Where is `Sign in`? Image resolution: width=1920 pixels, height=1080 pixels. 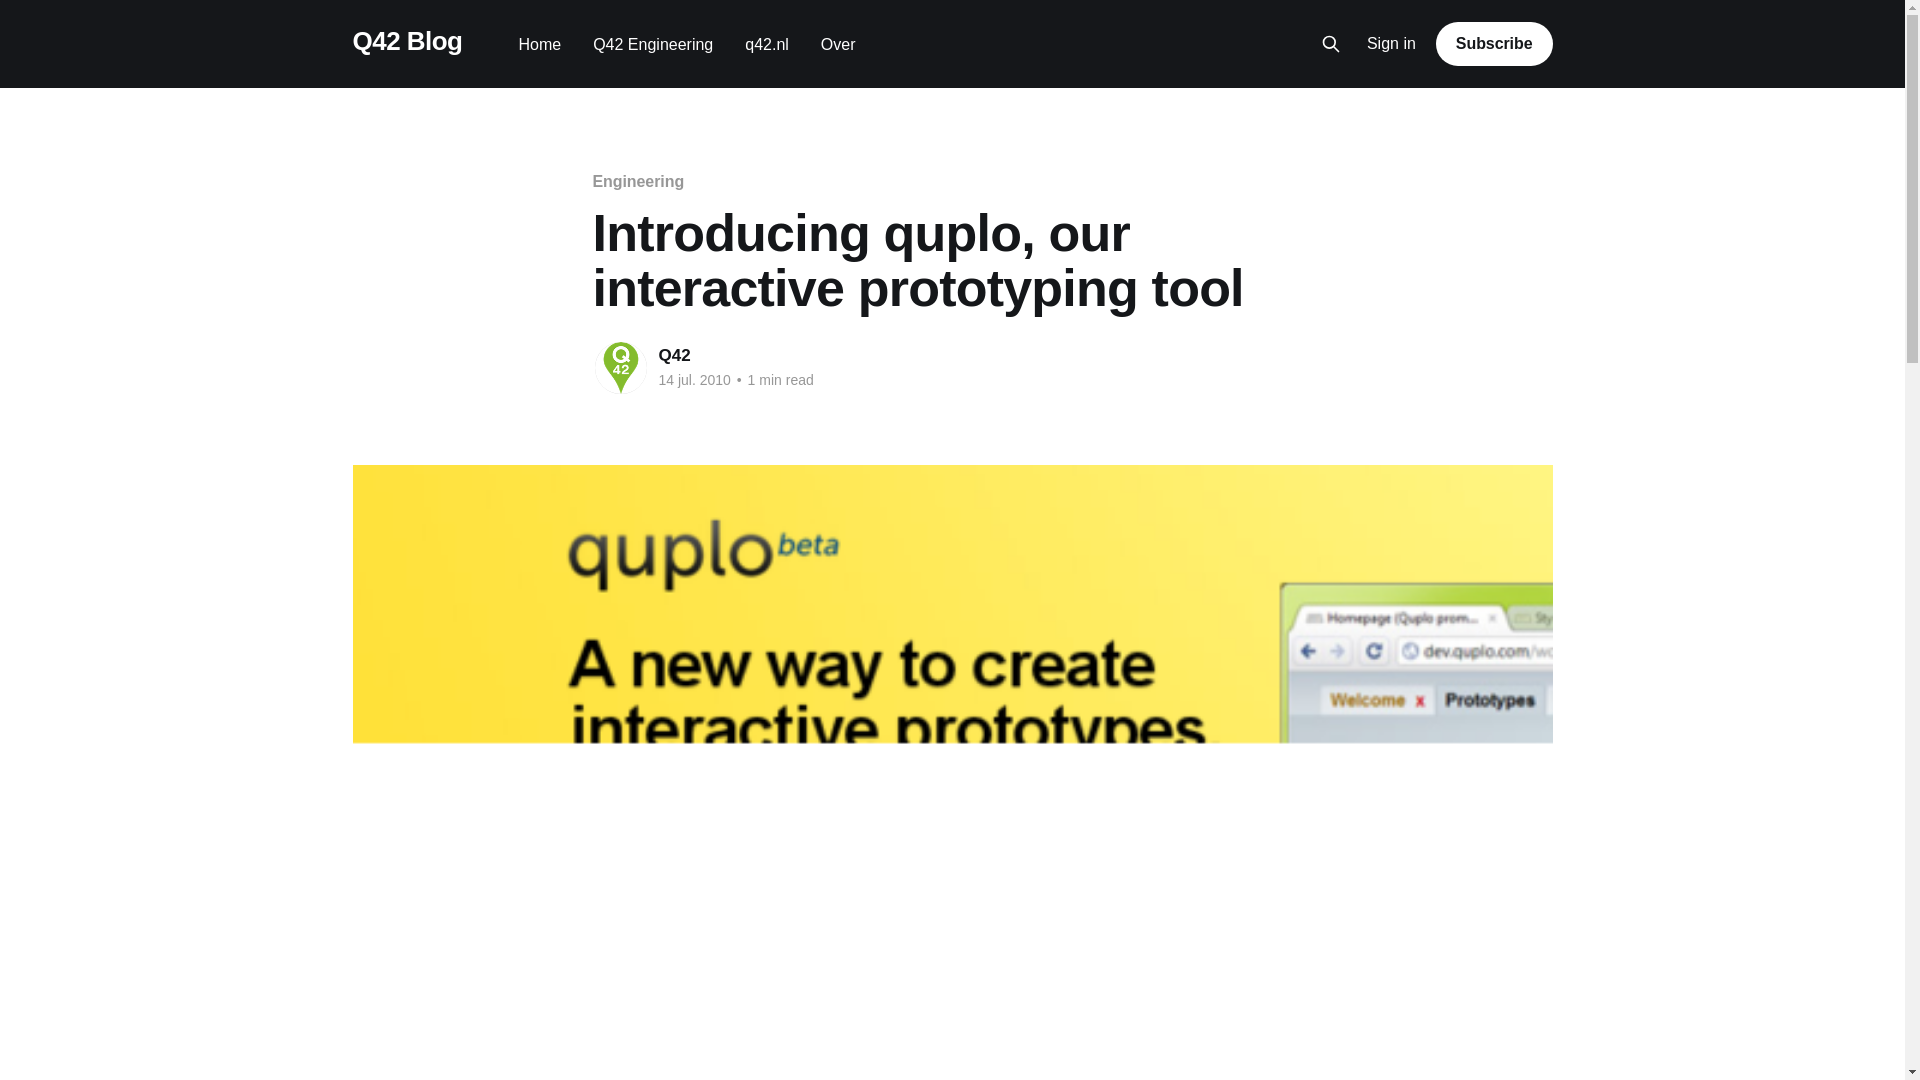 Sign in is located at coordinates (1392, 44).